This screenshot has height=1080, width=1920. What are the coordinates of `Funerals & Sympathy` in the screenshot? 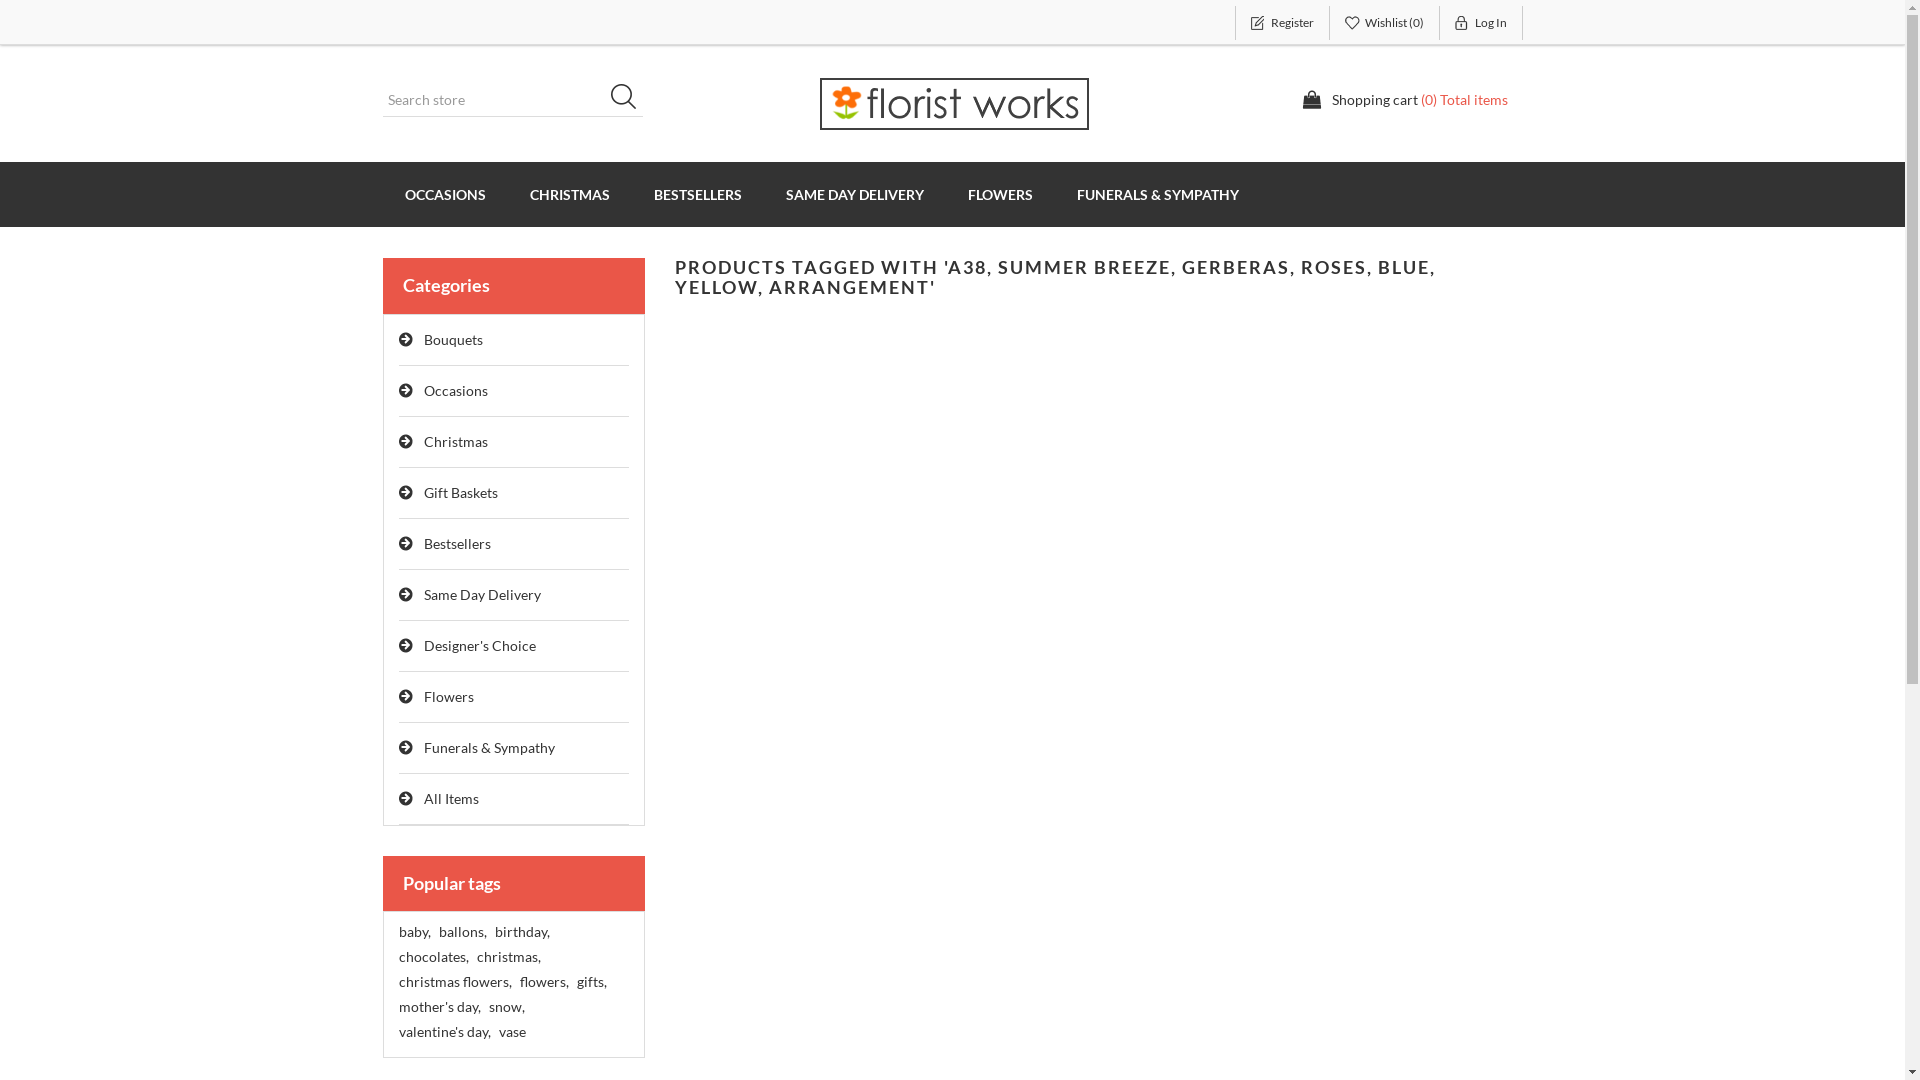 It's located at (514, 748).